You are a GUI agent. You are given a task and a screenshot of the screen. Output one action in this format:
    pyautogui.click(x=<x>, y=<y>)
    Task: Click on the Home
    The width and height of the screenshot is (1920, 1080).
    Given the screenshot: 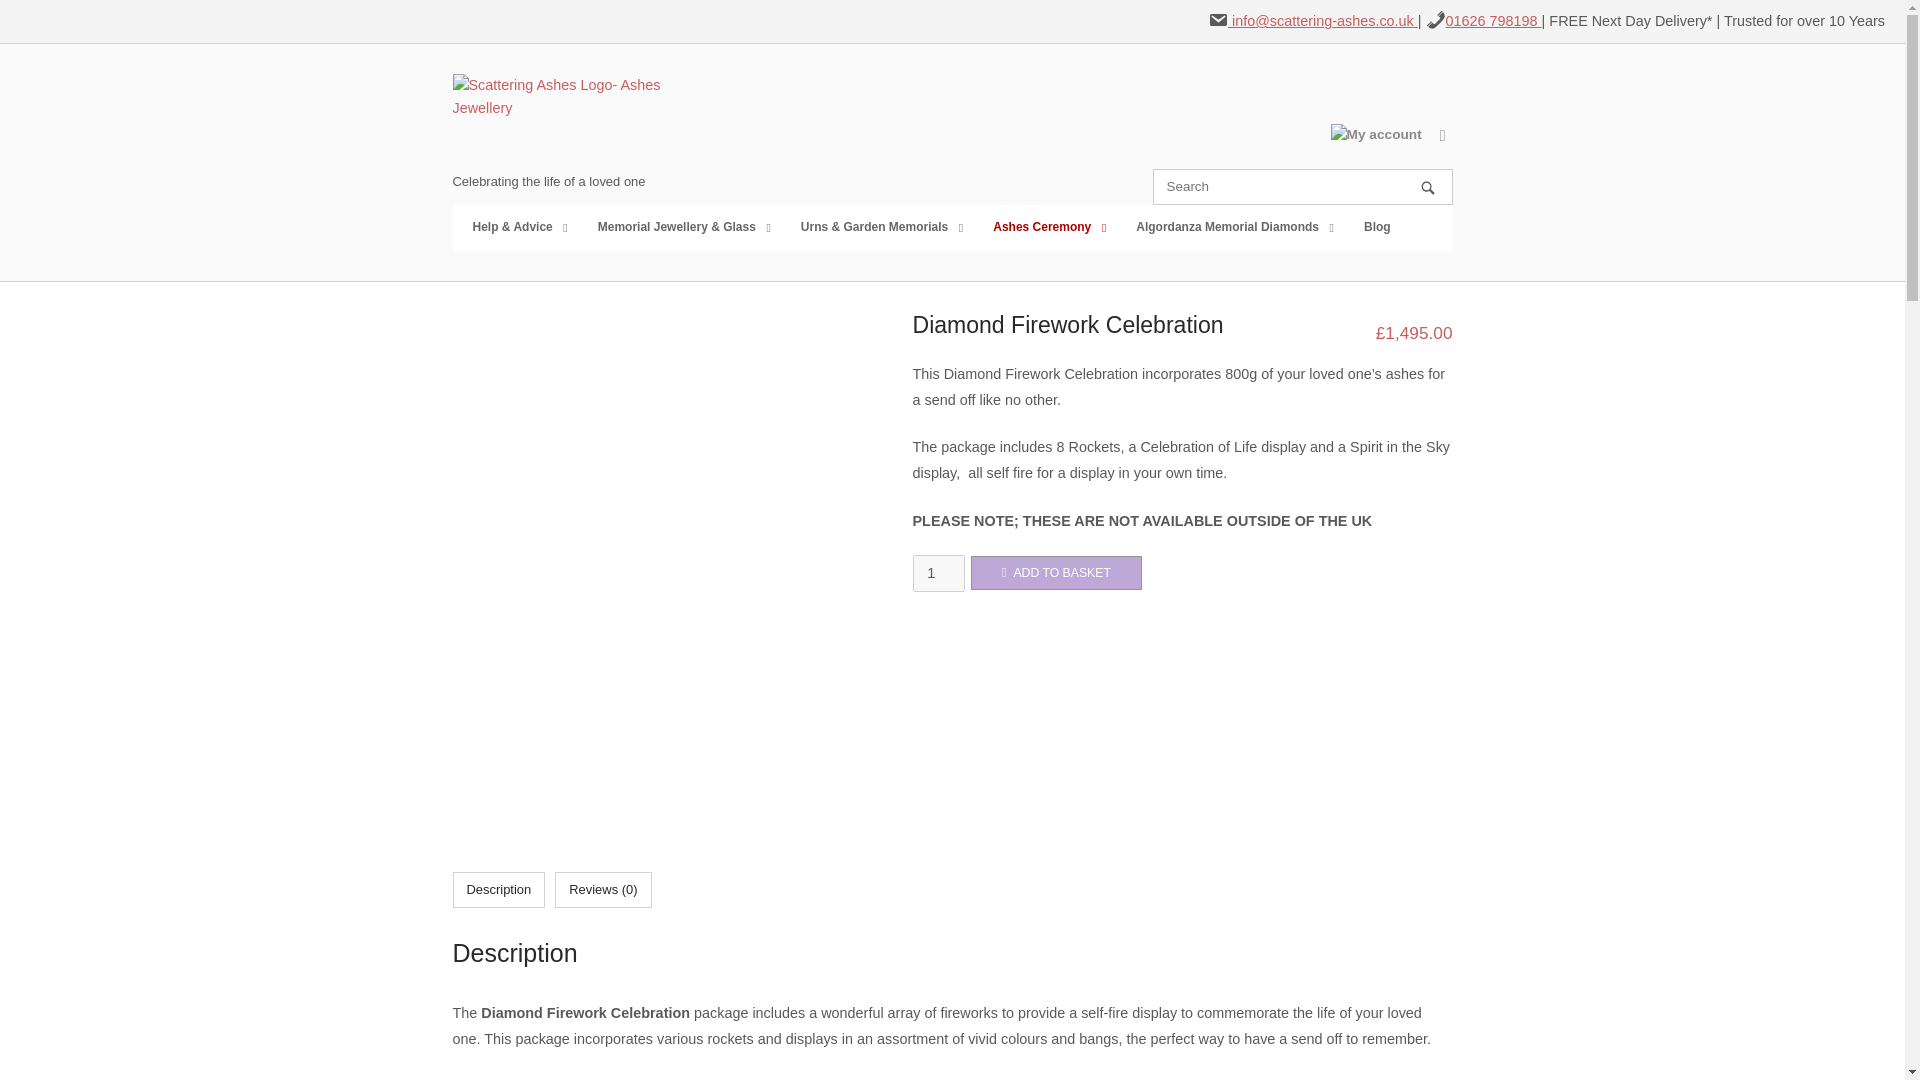 What is the action you would take?
    pyautogui.click(x=571, y=120)
    